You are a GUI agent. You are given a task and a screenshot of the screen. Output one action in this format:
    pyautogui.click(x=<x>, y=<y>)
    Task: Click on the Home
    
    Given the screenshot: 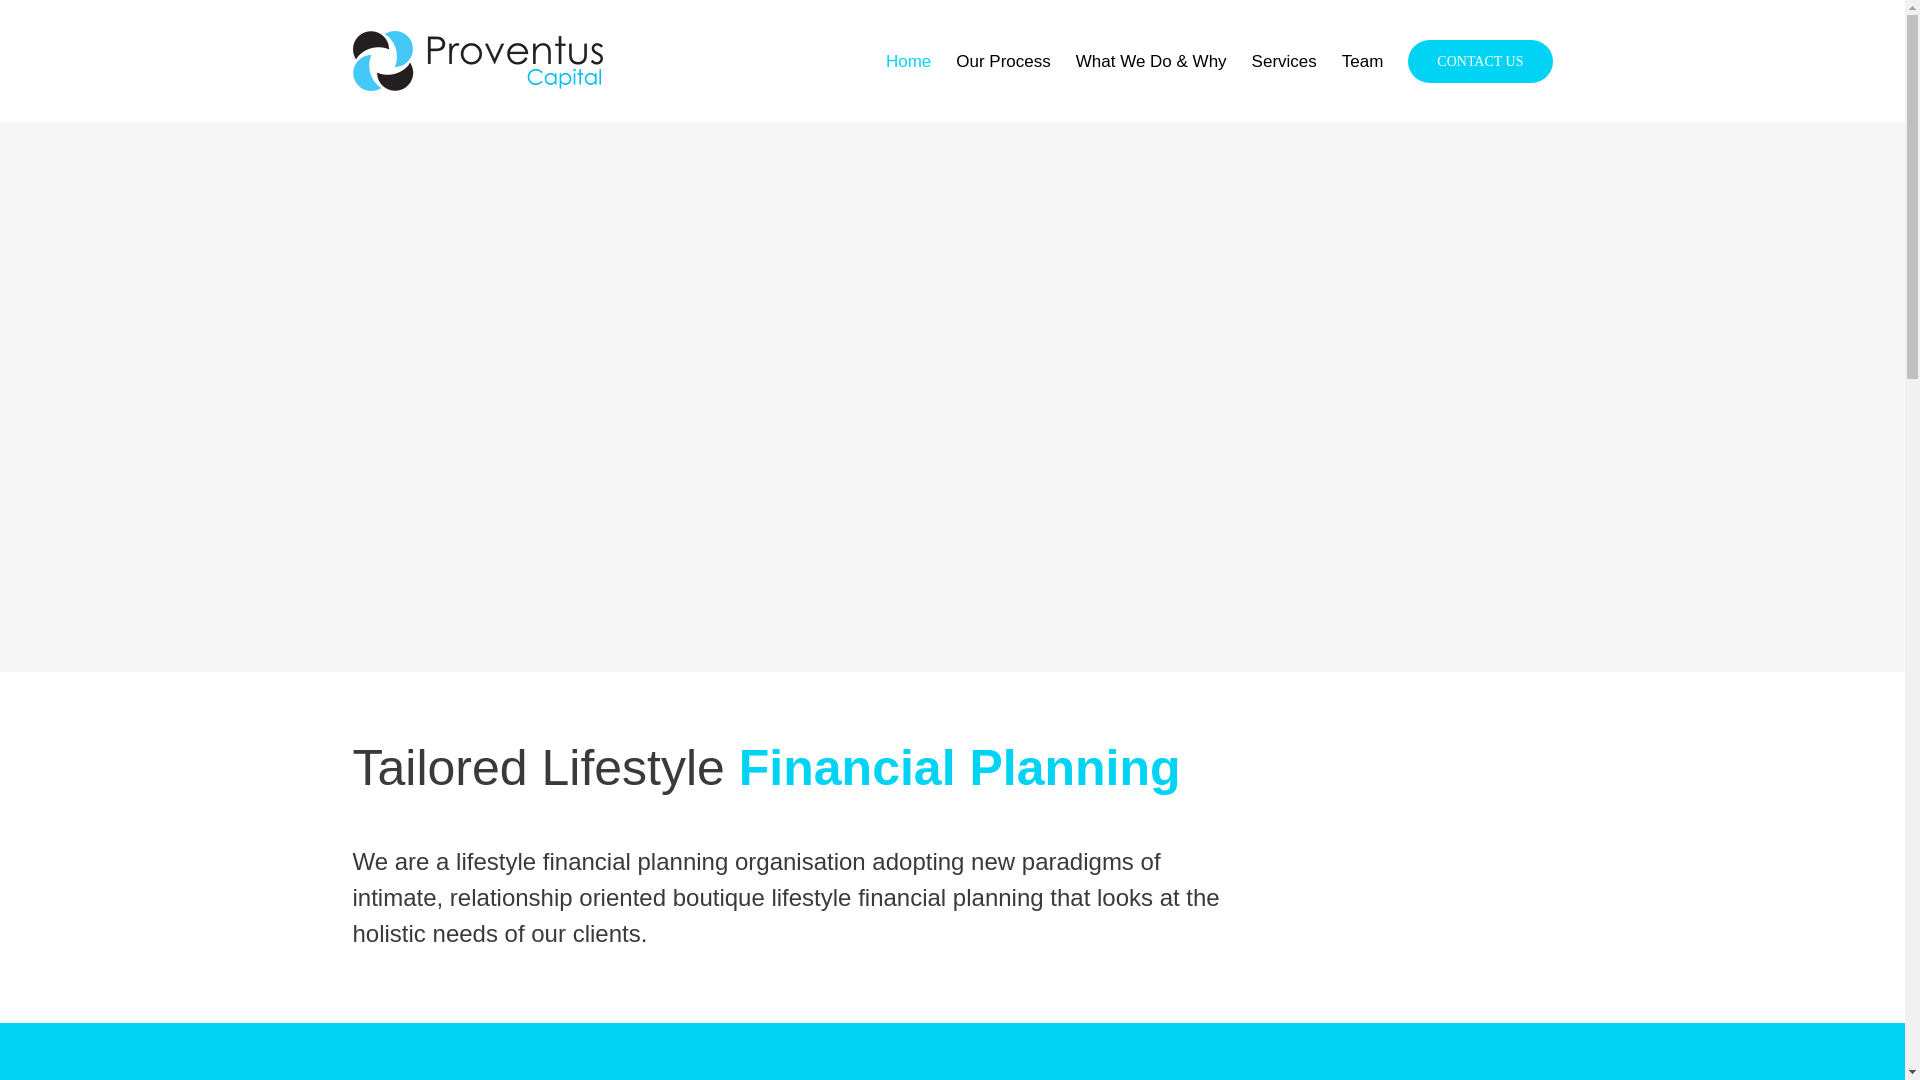 What is the action you would take?
    pyautogui.click(x=908, y=61)
    